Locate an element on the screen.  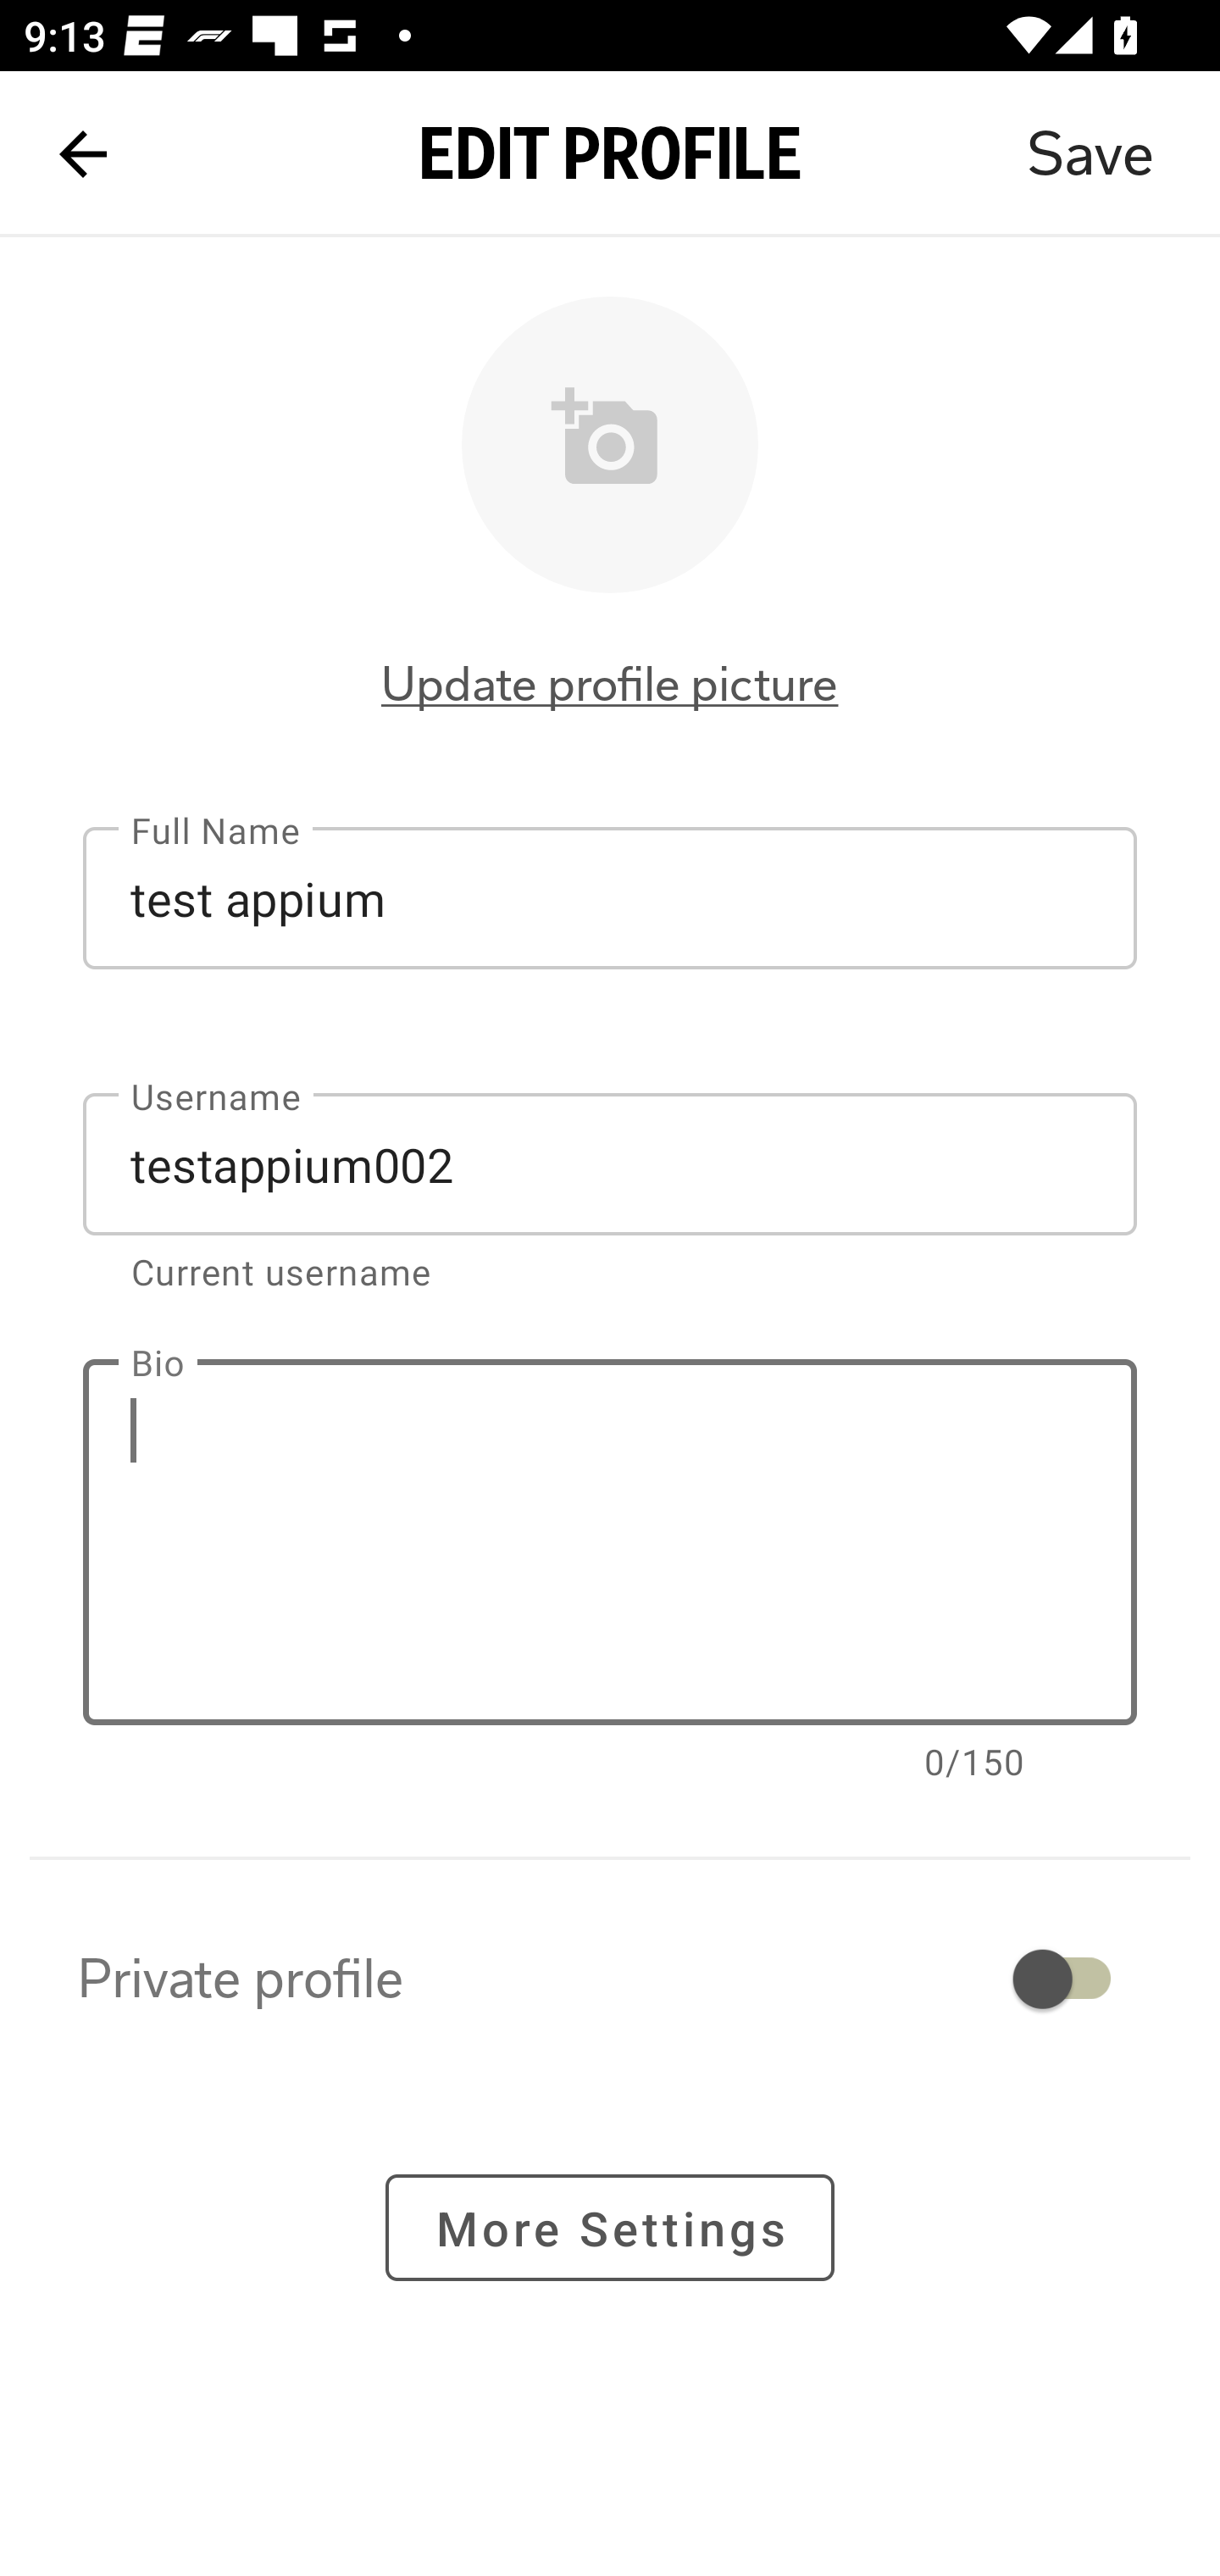
More Settings is located at coordinates (610, 2227).